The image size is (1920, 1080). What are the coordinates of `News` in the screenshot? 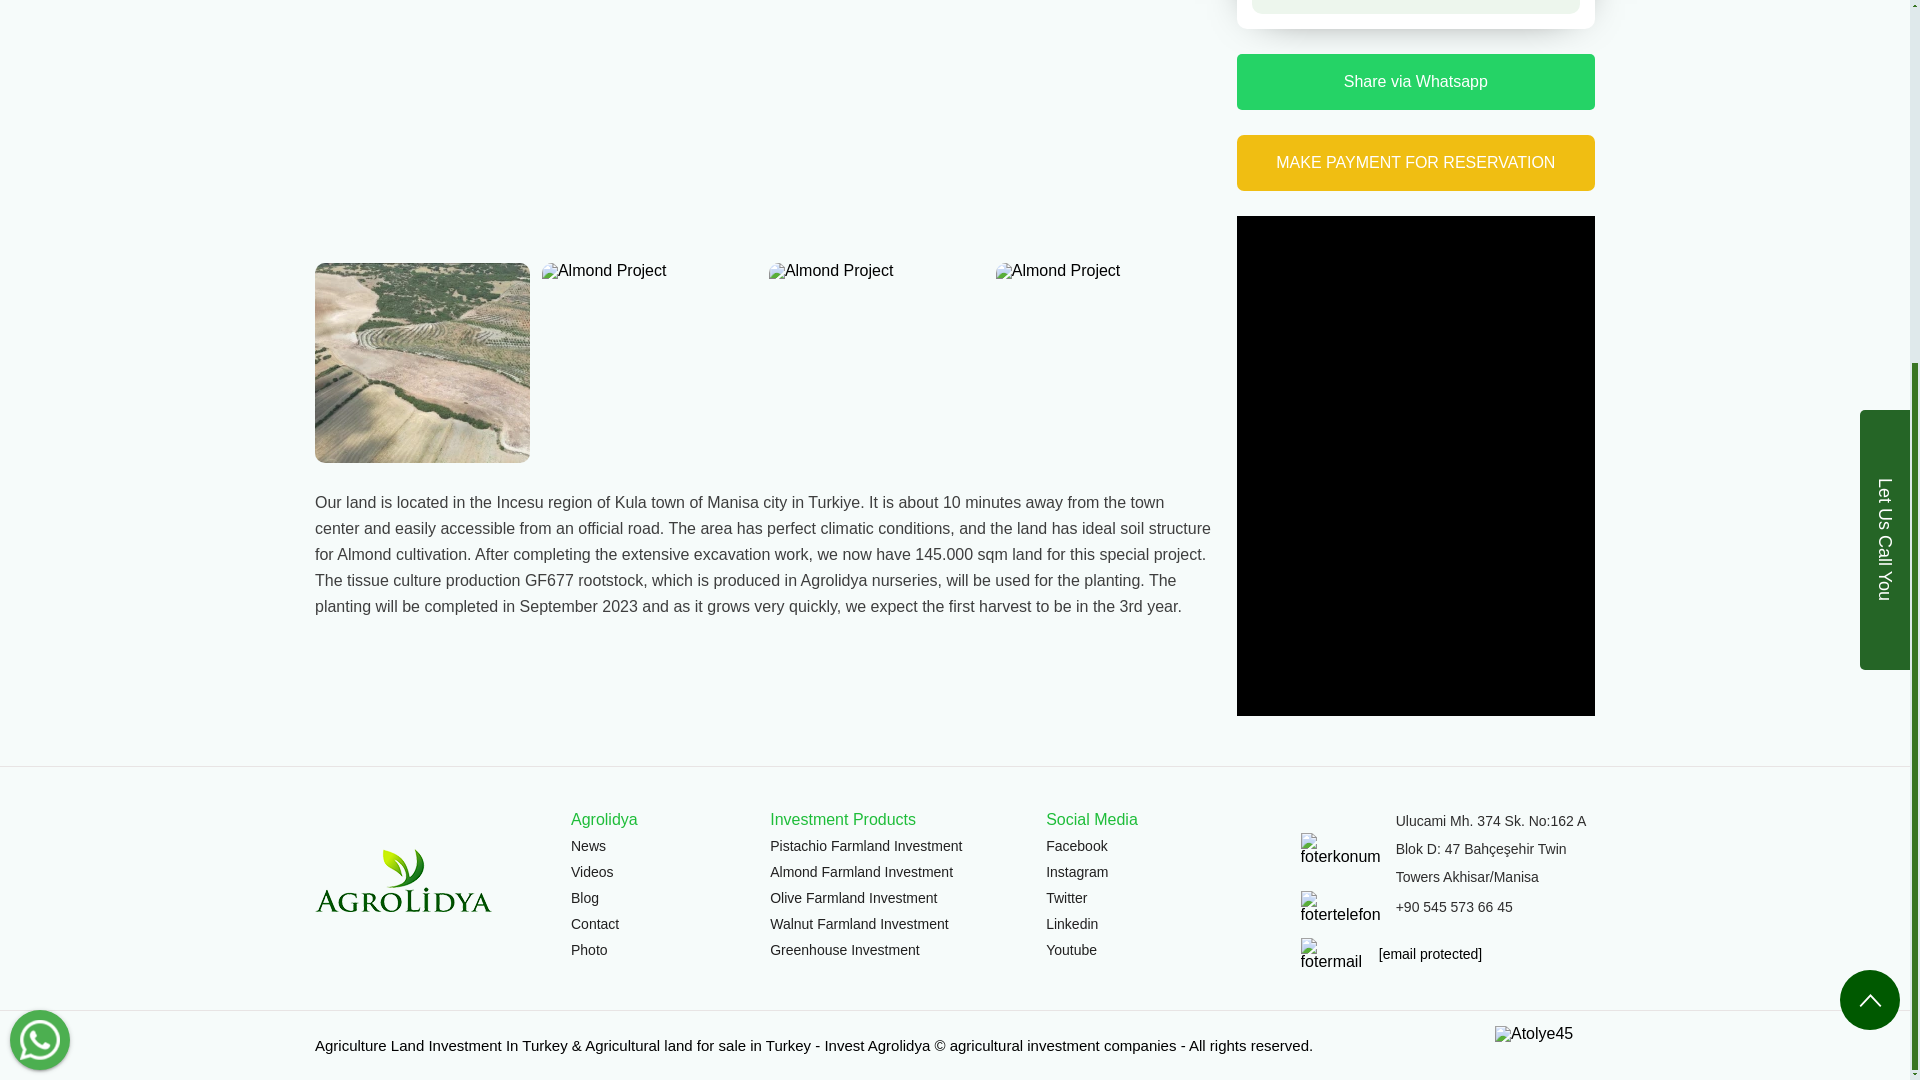 It's located at (588, 845).